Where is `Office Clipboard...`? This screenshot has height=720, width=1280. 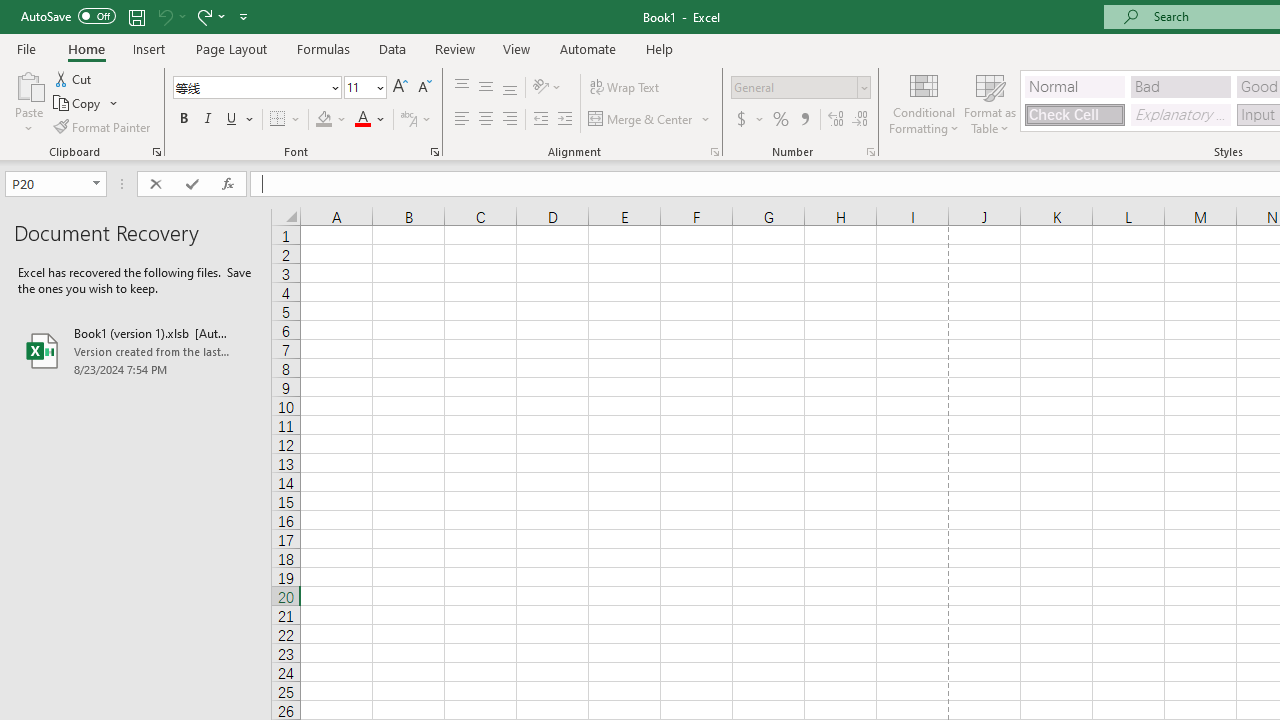 Office Clipboard... is located at coordinates (156, 152).